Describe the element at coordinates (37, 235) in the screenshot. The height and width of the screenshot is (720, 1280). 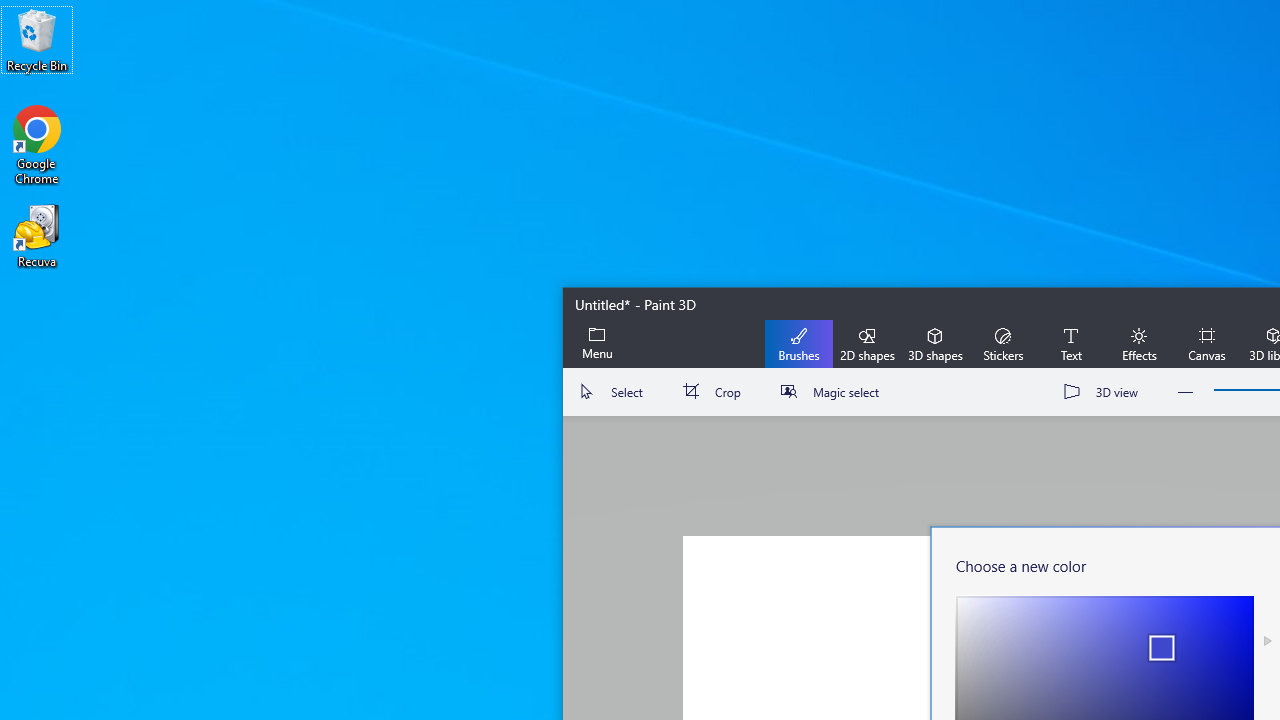
I see `Recuva` at that location.